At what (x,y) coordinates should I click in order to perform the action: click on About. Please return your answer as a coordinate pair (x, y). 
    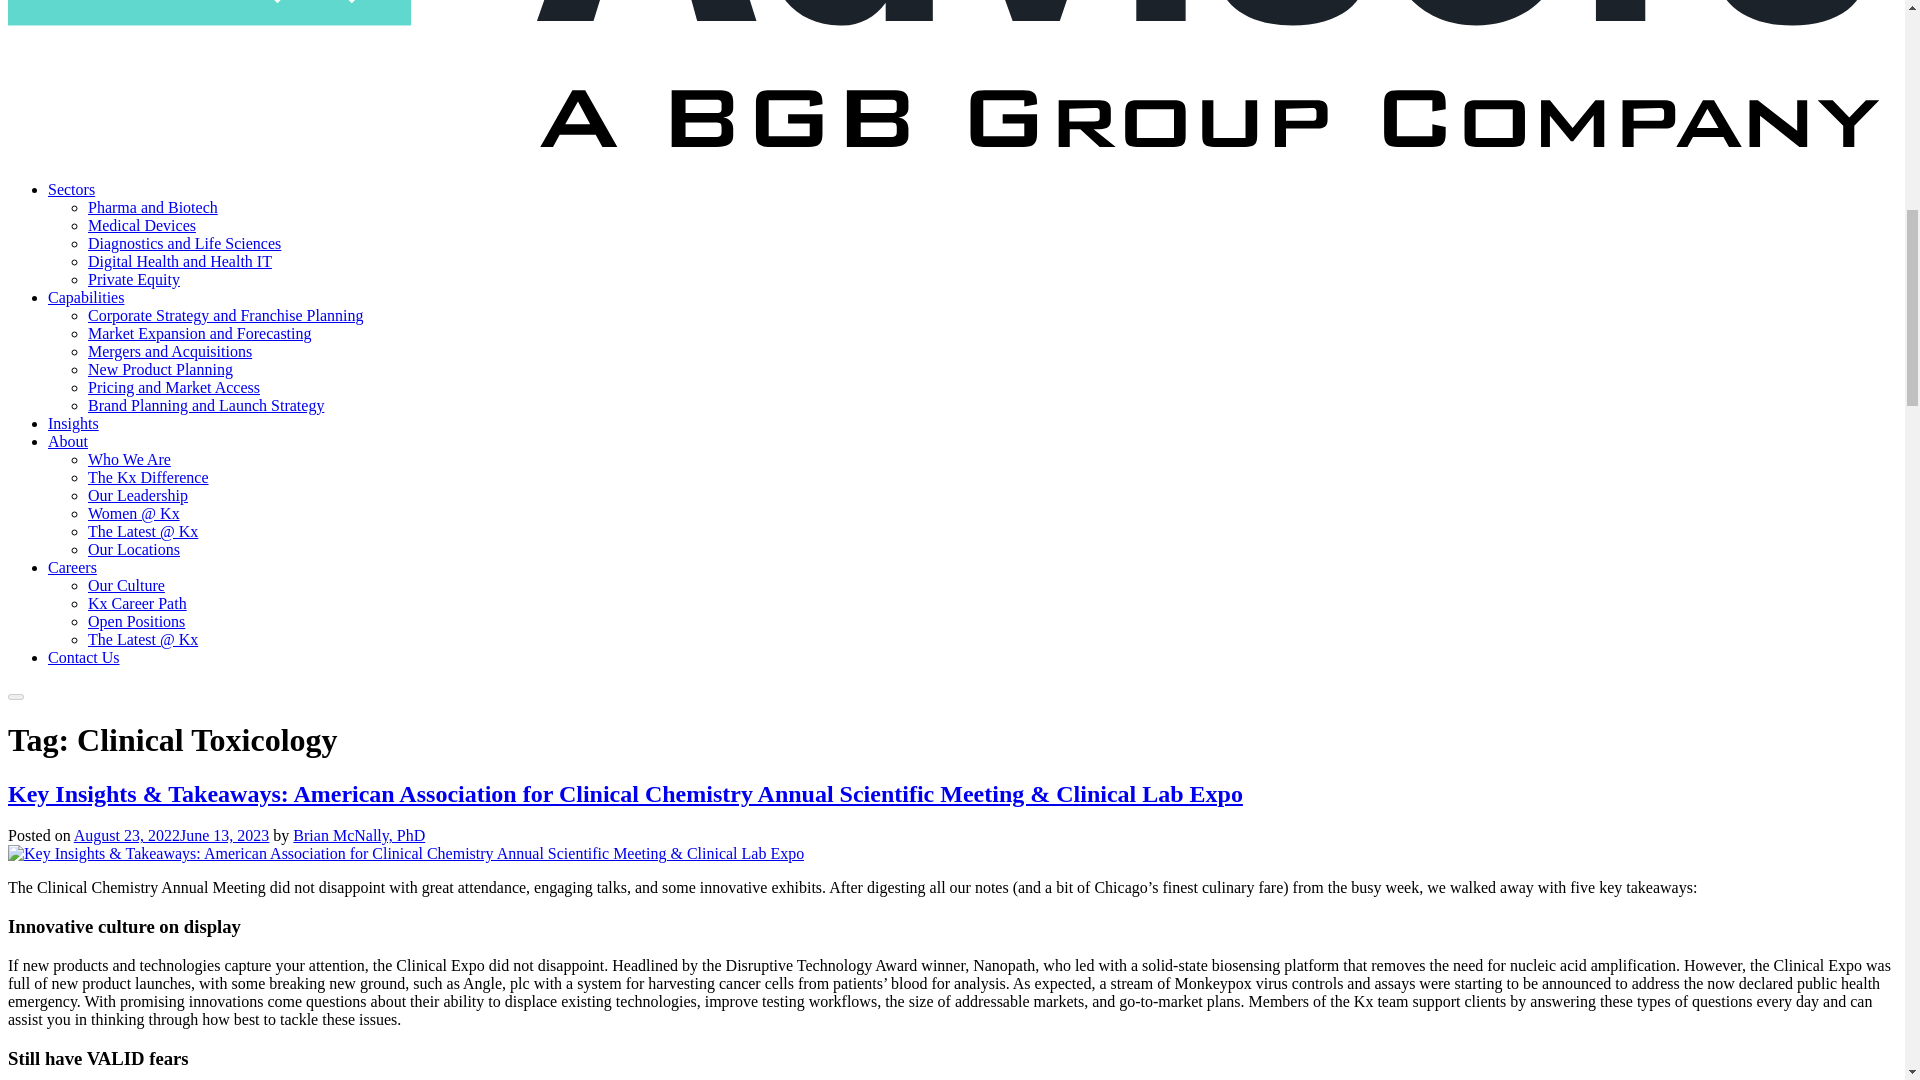
    Looking at the image, I should click on (68, 442).